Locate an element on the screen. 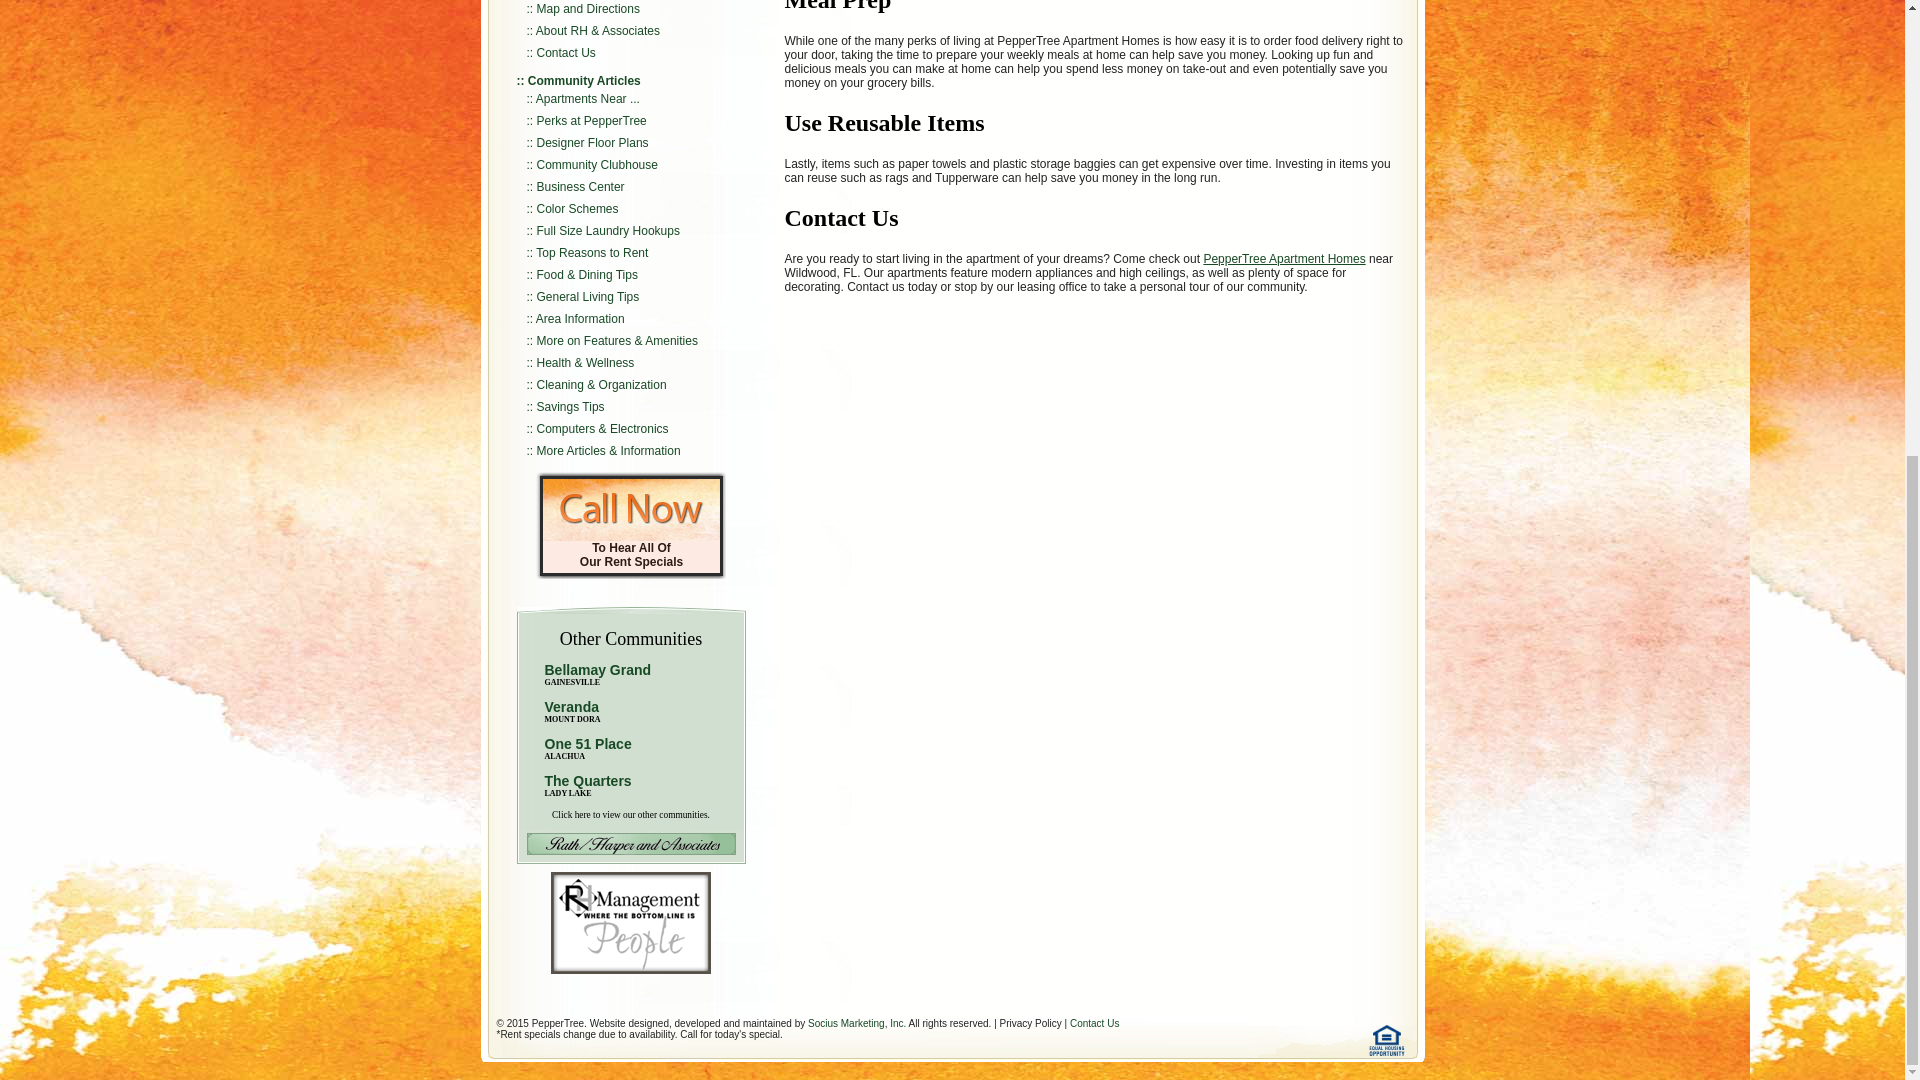  Community Clubhouse is located at coordinates (598, 164).